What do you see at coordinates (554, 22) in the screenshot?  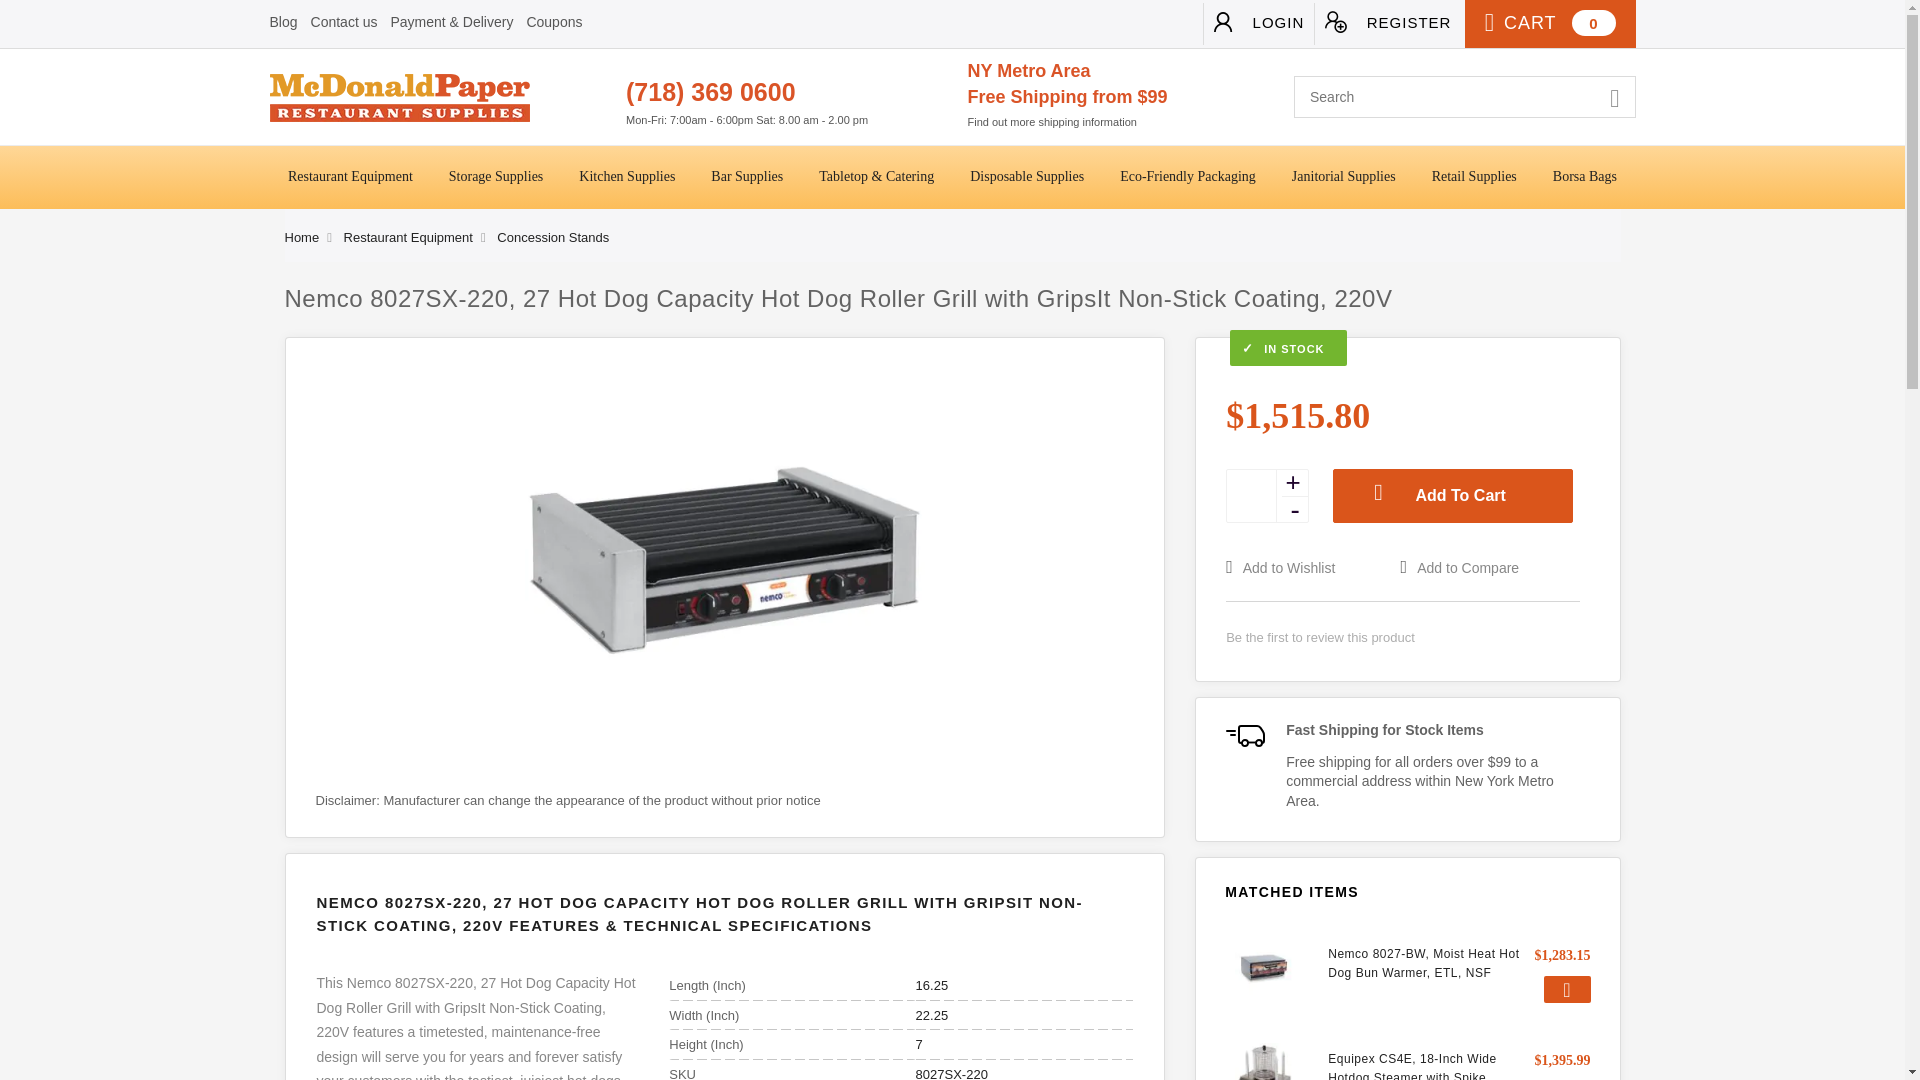 I see `Coupons` at bounding box center [554, 22].